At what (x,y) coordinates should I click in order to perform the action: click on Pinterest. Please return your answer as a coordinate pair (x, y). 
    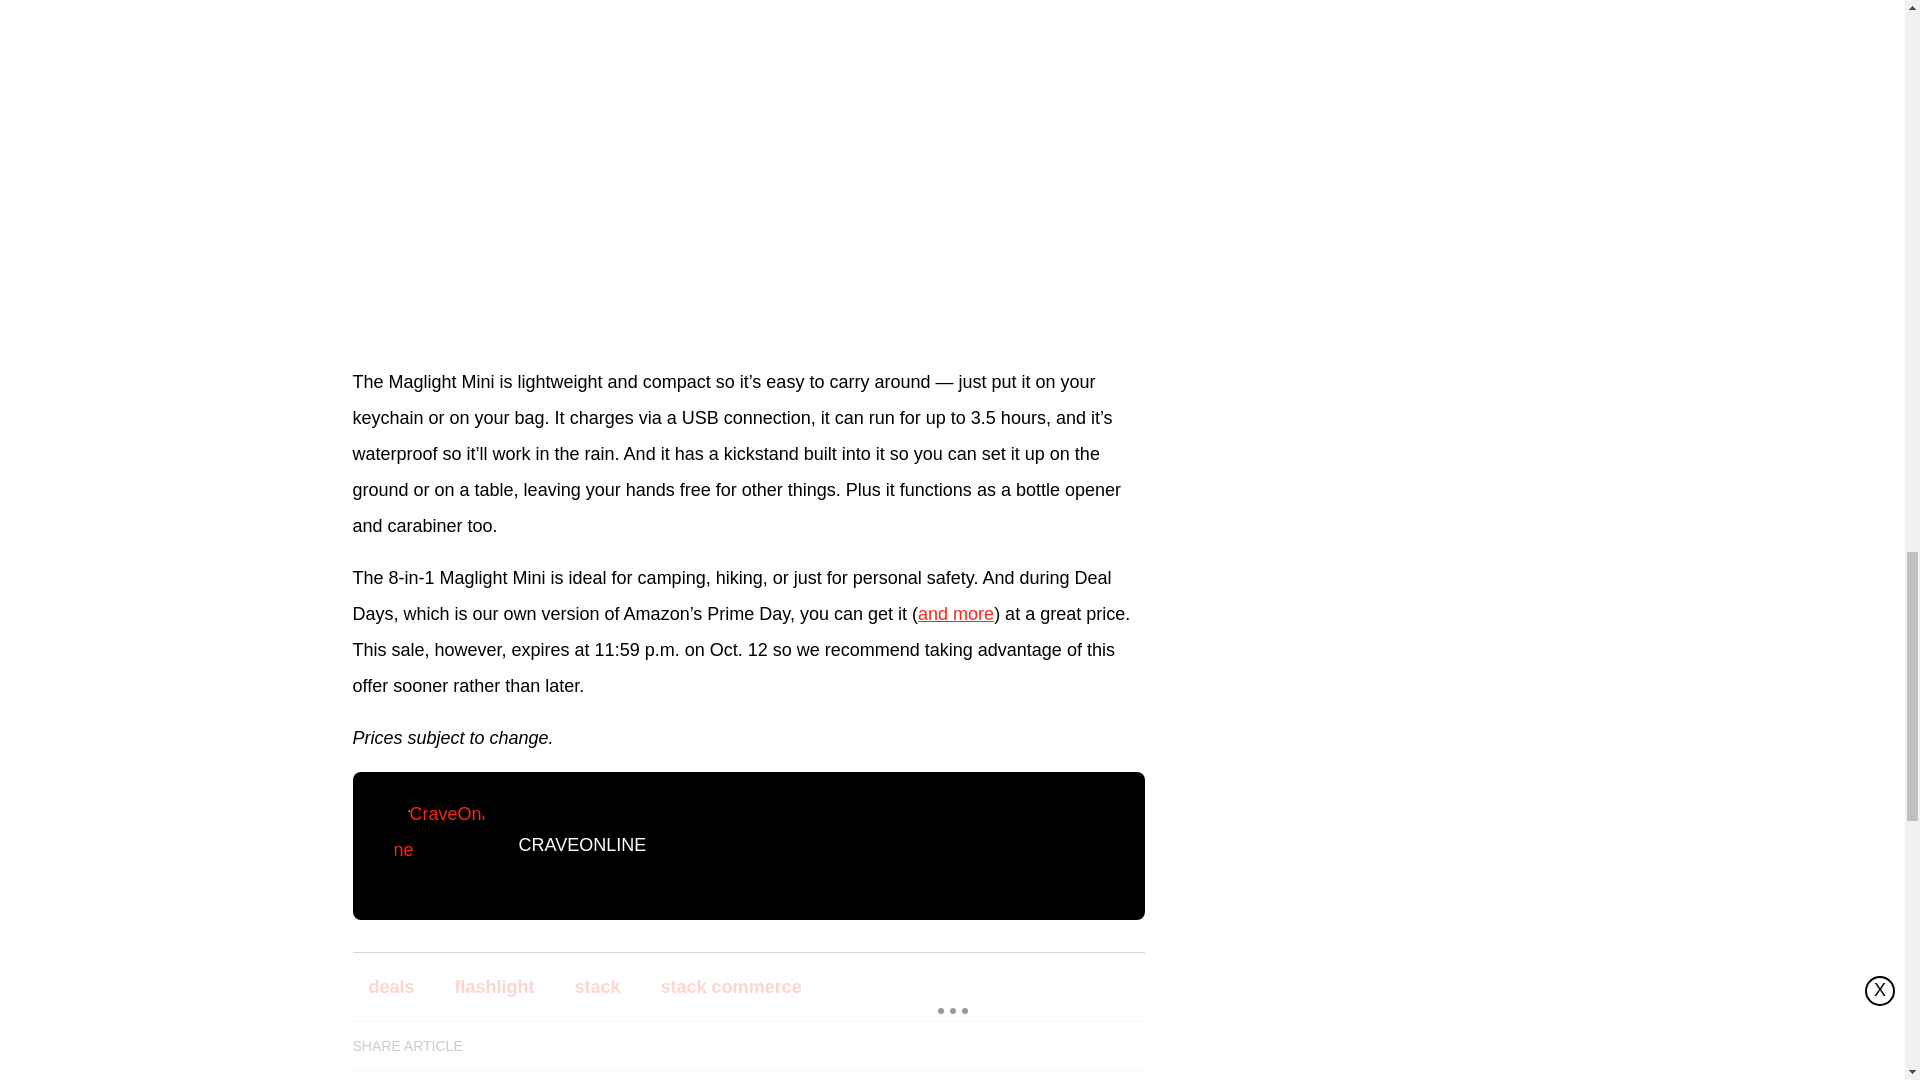
    Looking at the image, I should click on (667, 1046).